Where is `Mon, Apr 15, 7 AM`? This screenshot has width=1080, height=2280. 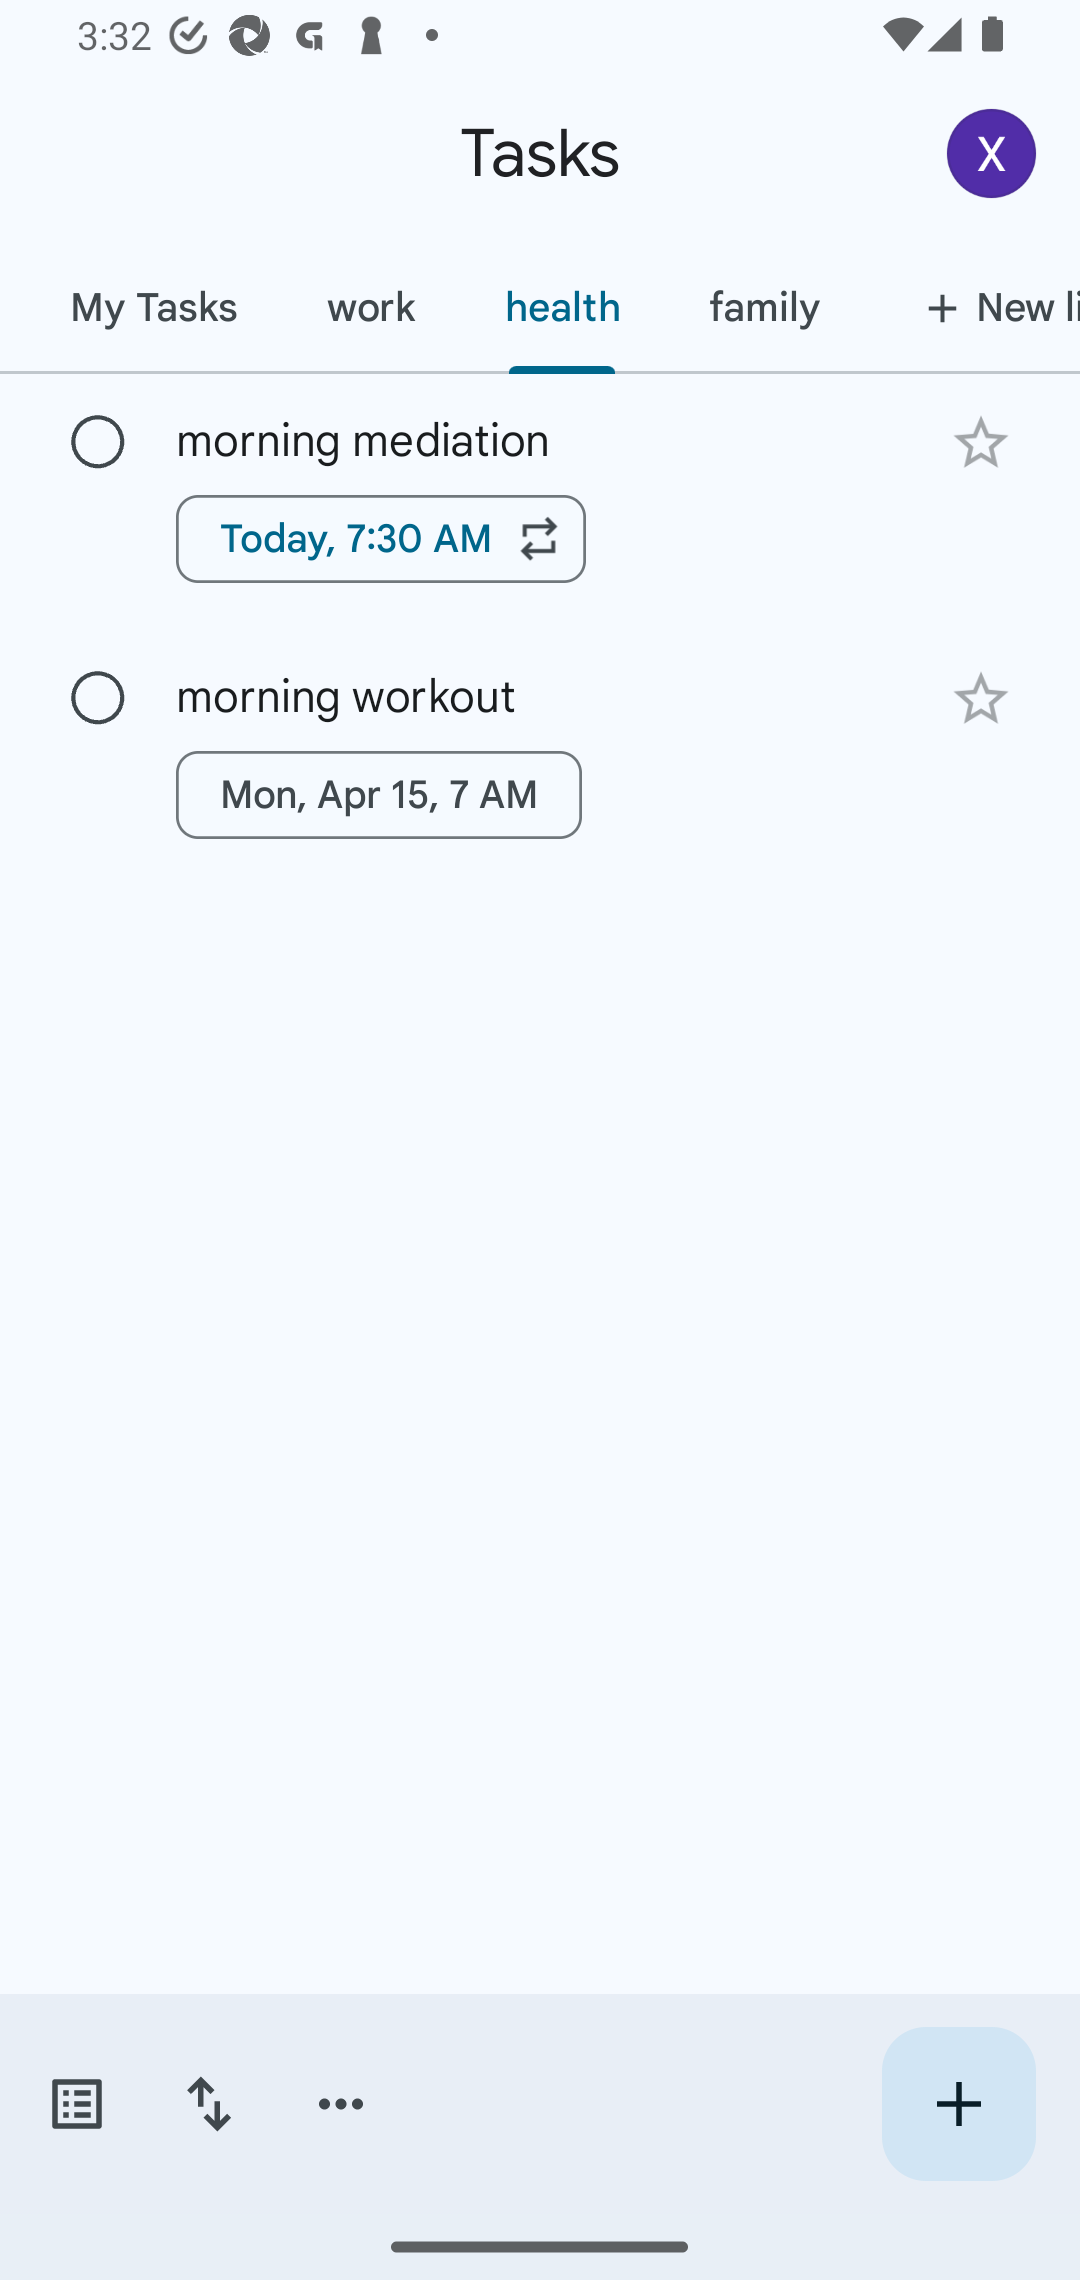
Mon, Apr 15, 7 AM is located at coordinates (379, 795).